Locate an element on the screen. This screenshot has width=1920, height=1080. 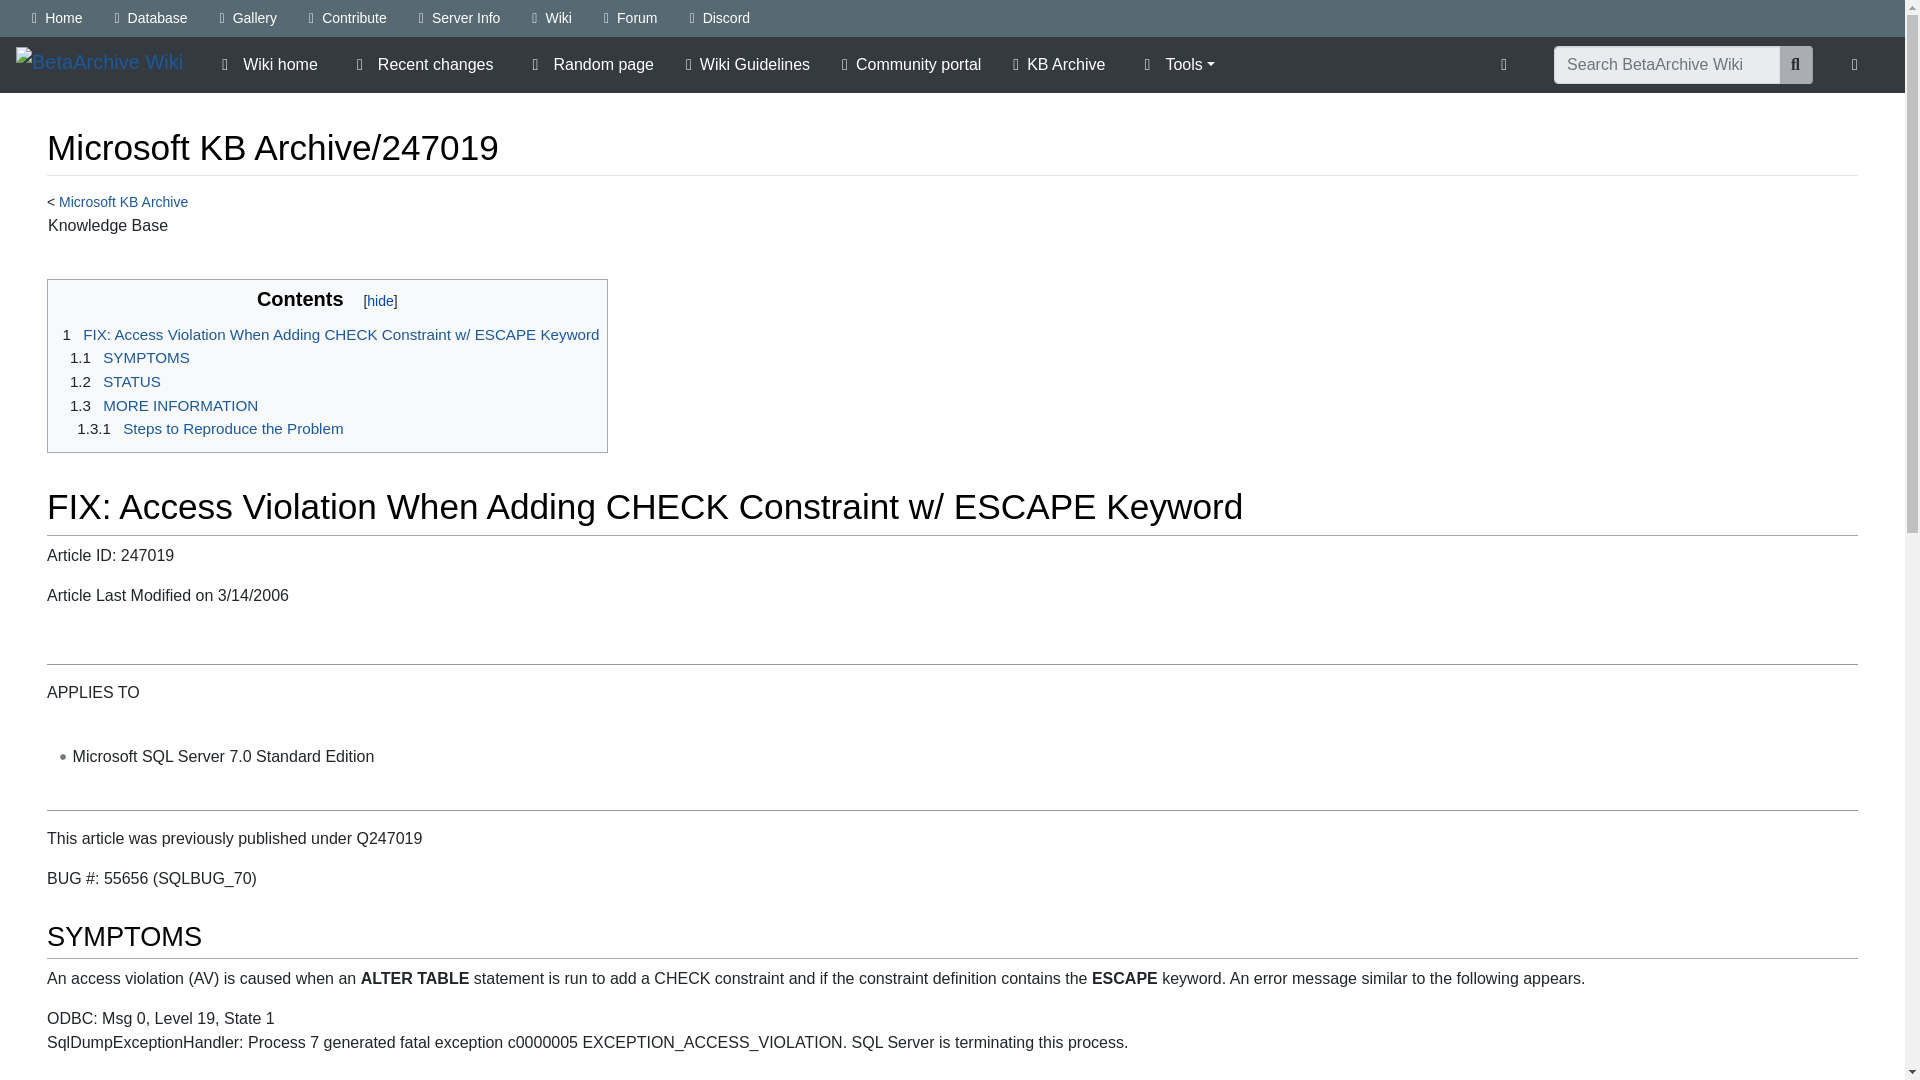
1.2 STATUS is located at coordinates (112, 380).